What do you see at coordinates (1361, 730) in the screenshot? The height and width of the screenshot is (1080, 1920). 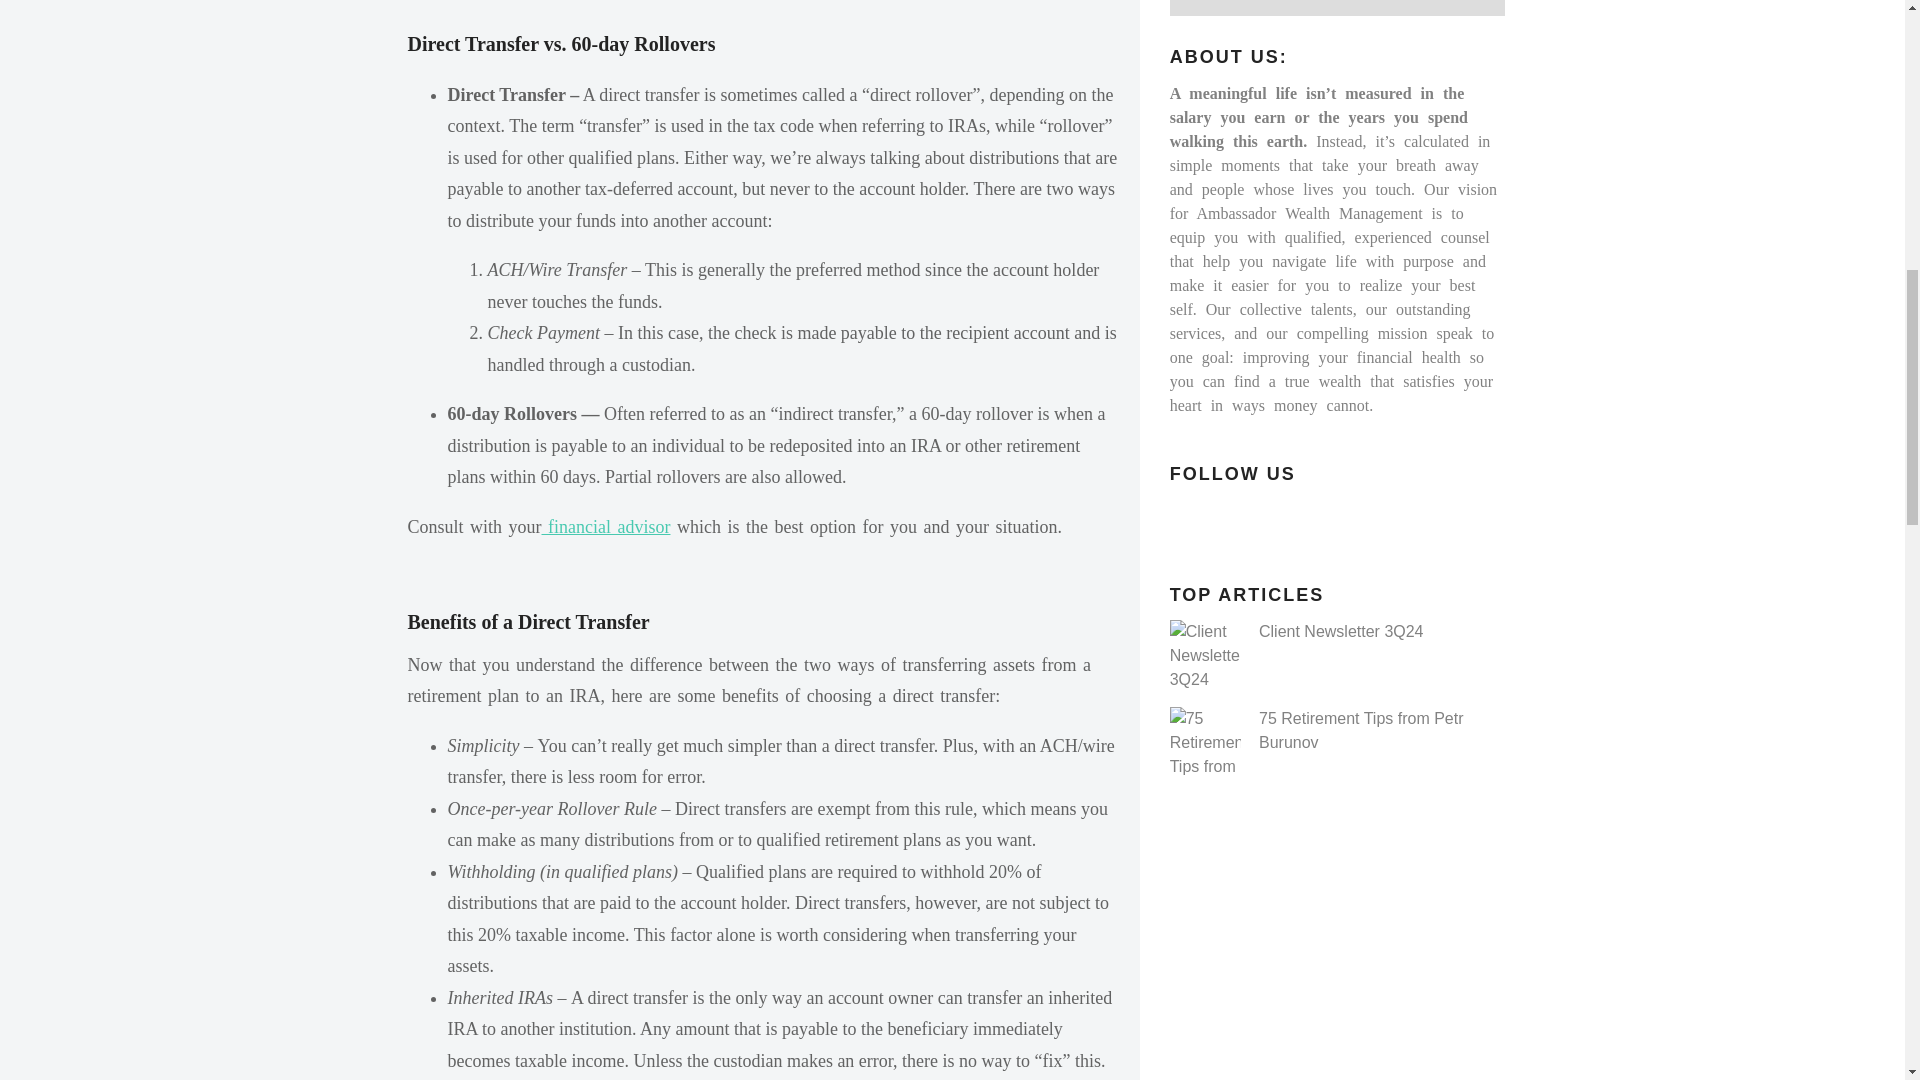 I see `75 Retirement Tips from Petr Burunov` at bounding box center [1361, 730].